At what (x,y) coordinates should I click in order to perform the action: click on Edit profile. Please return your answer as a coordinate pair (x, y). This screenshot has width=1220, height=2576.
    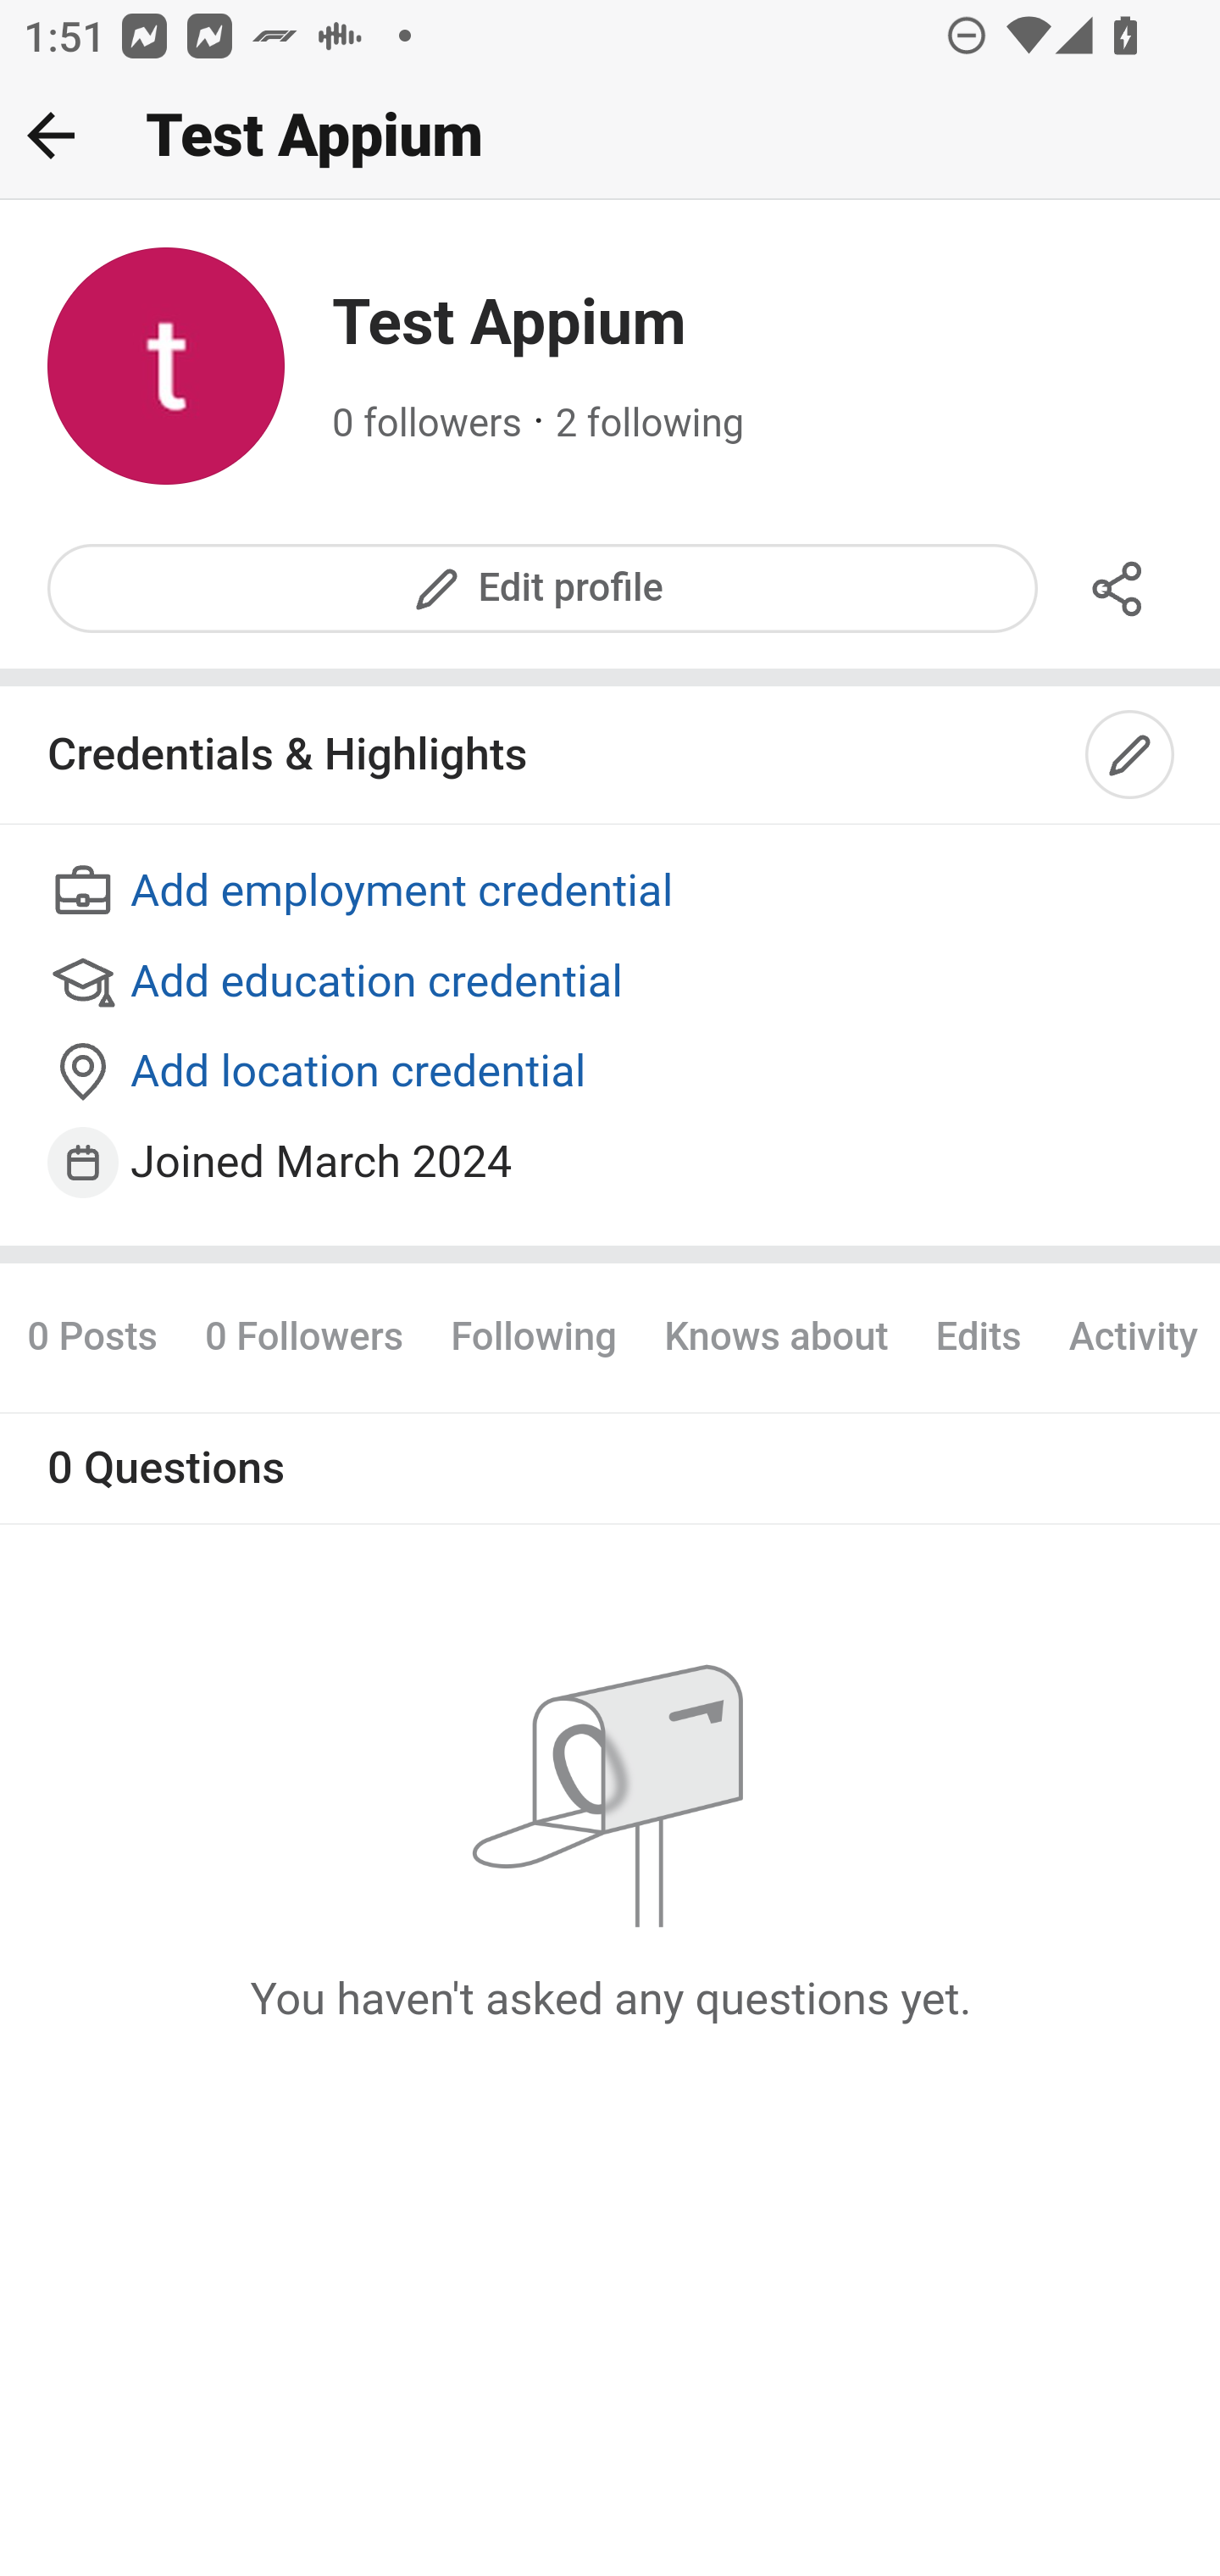
    Looking at the image, I should click on (544, 588).